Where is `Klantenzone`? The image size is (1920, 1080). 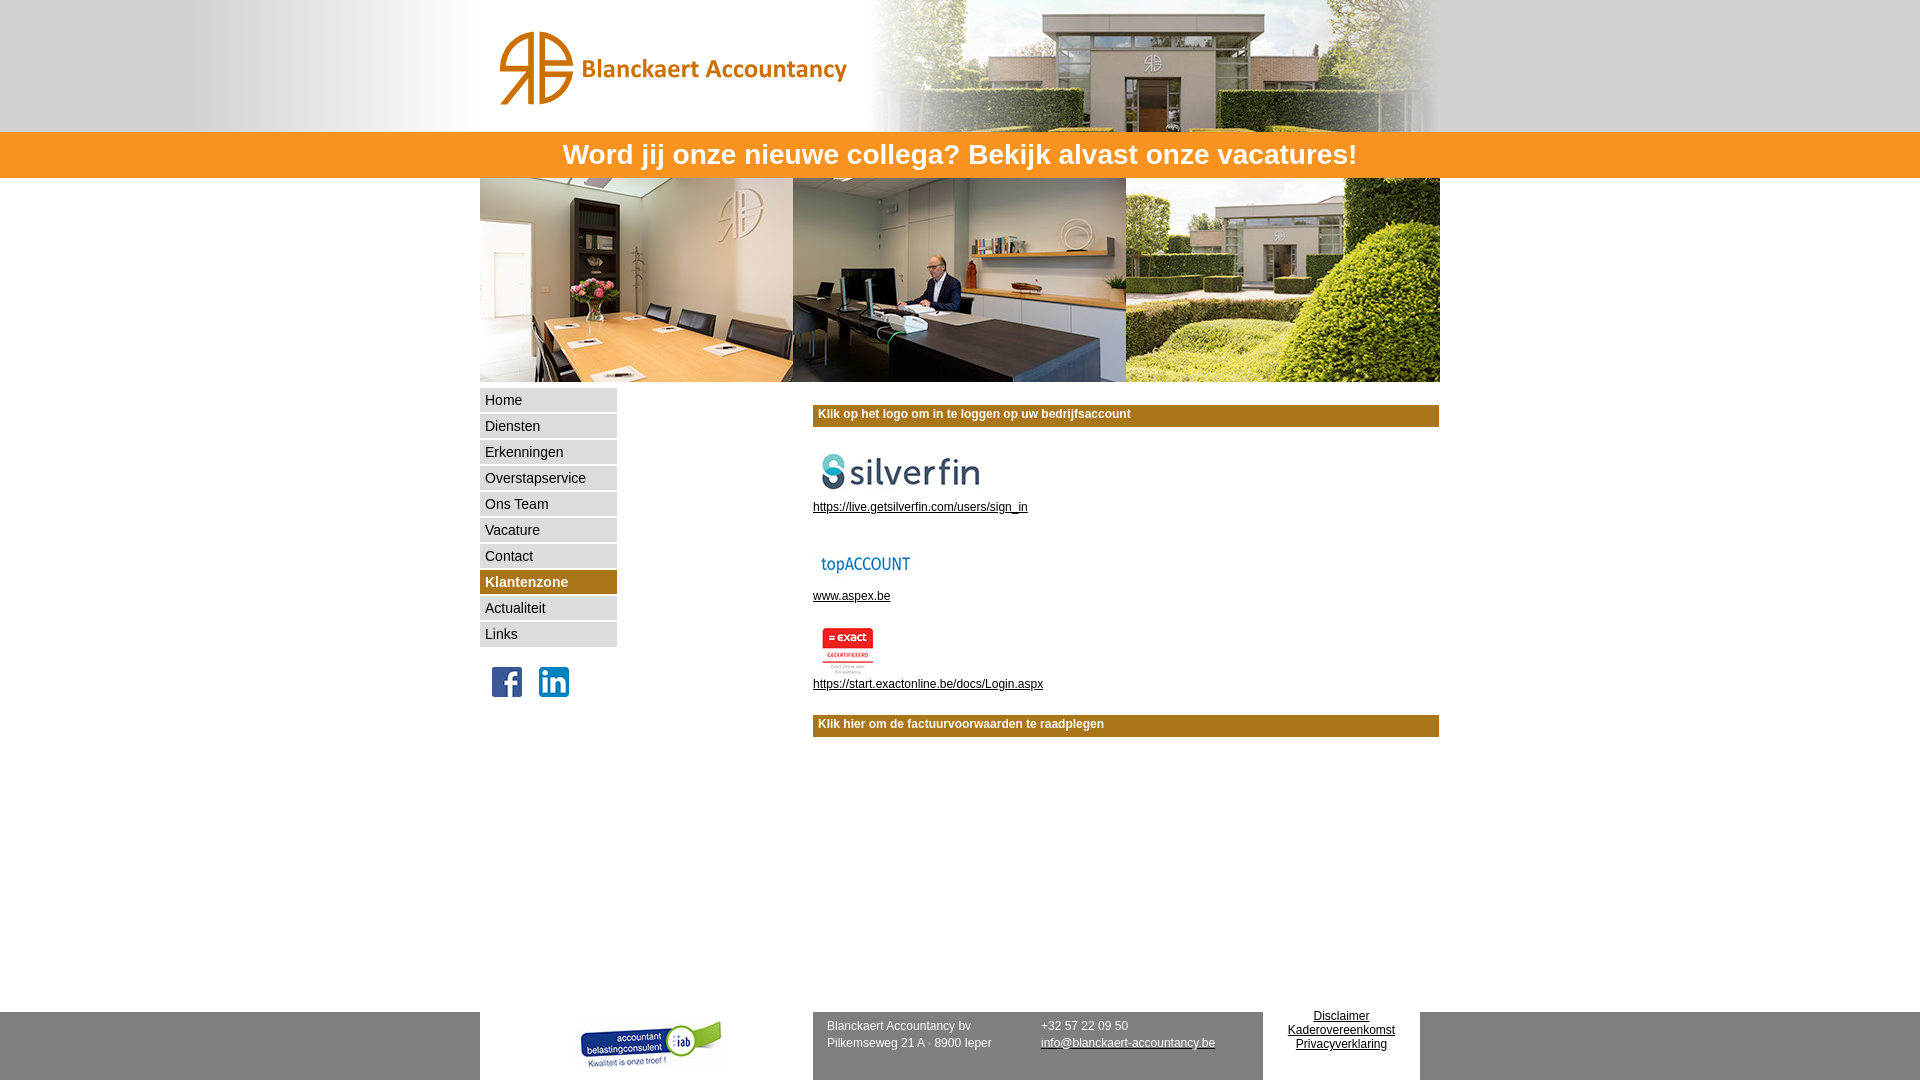
Klantenzone is located at coordinates (548, 582).